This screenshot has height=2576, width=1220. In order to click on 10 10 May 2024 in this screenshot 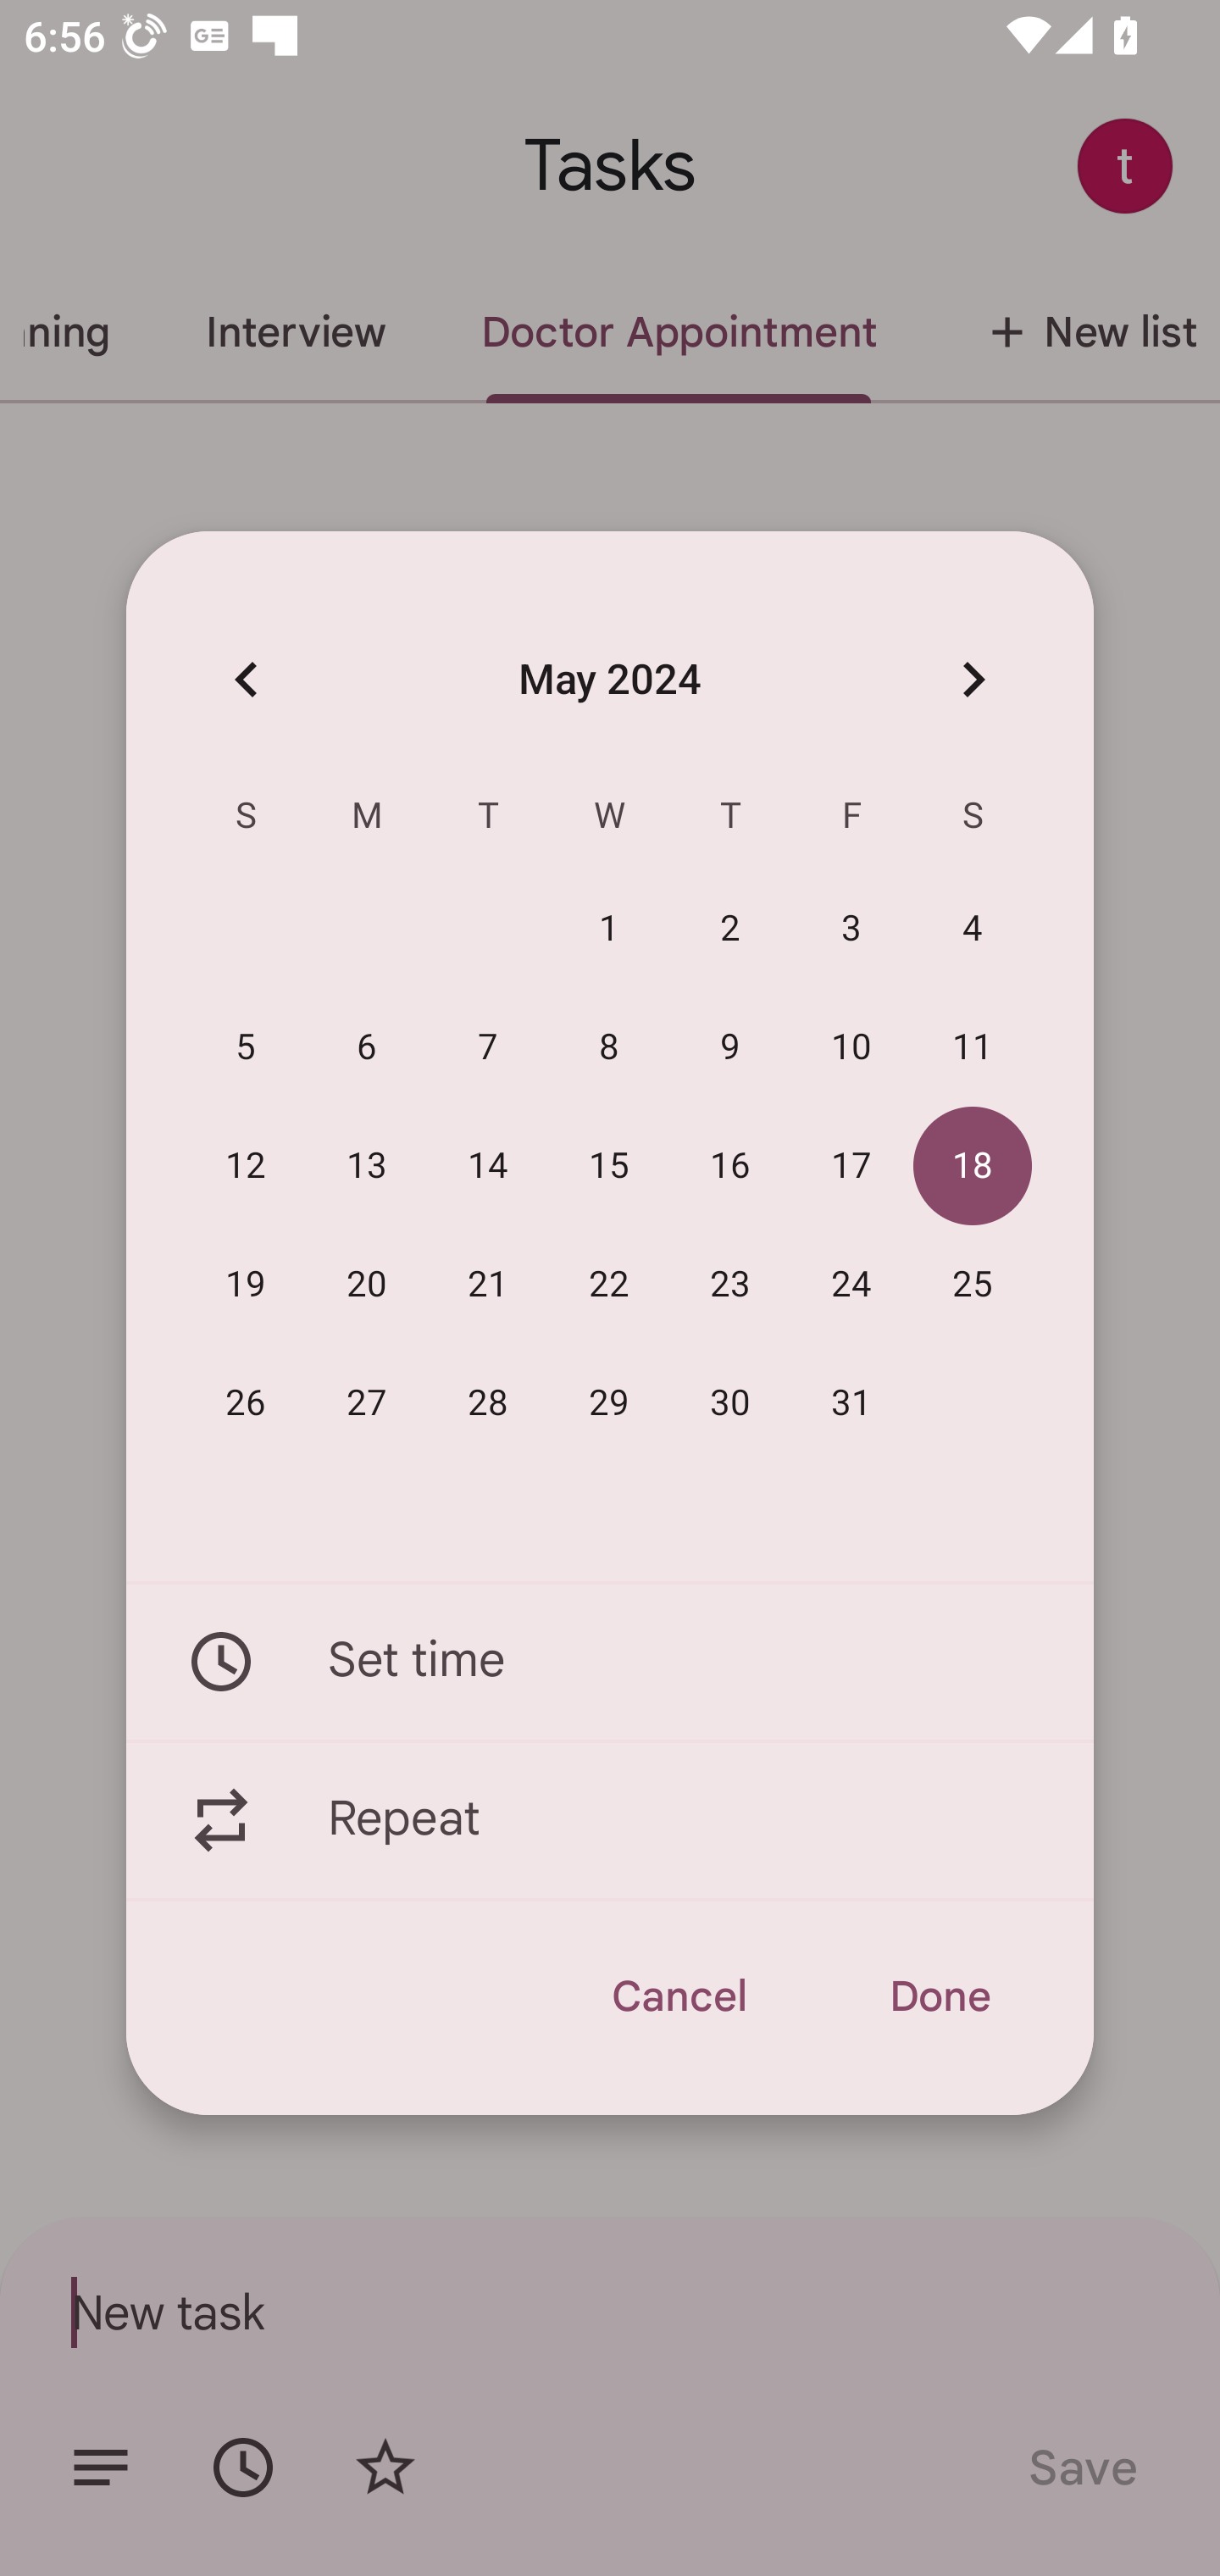, I will do `click(852, 1048)`.